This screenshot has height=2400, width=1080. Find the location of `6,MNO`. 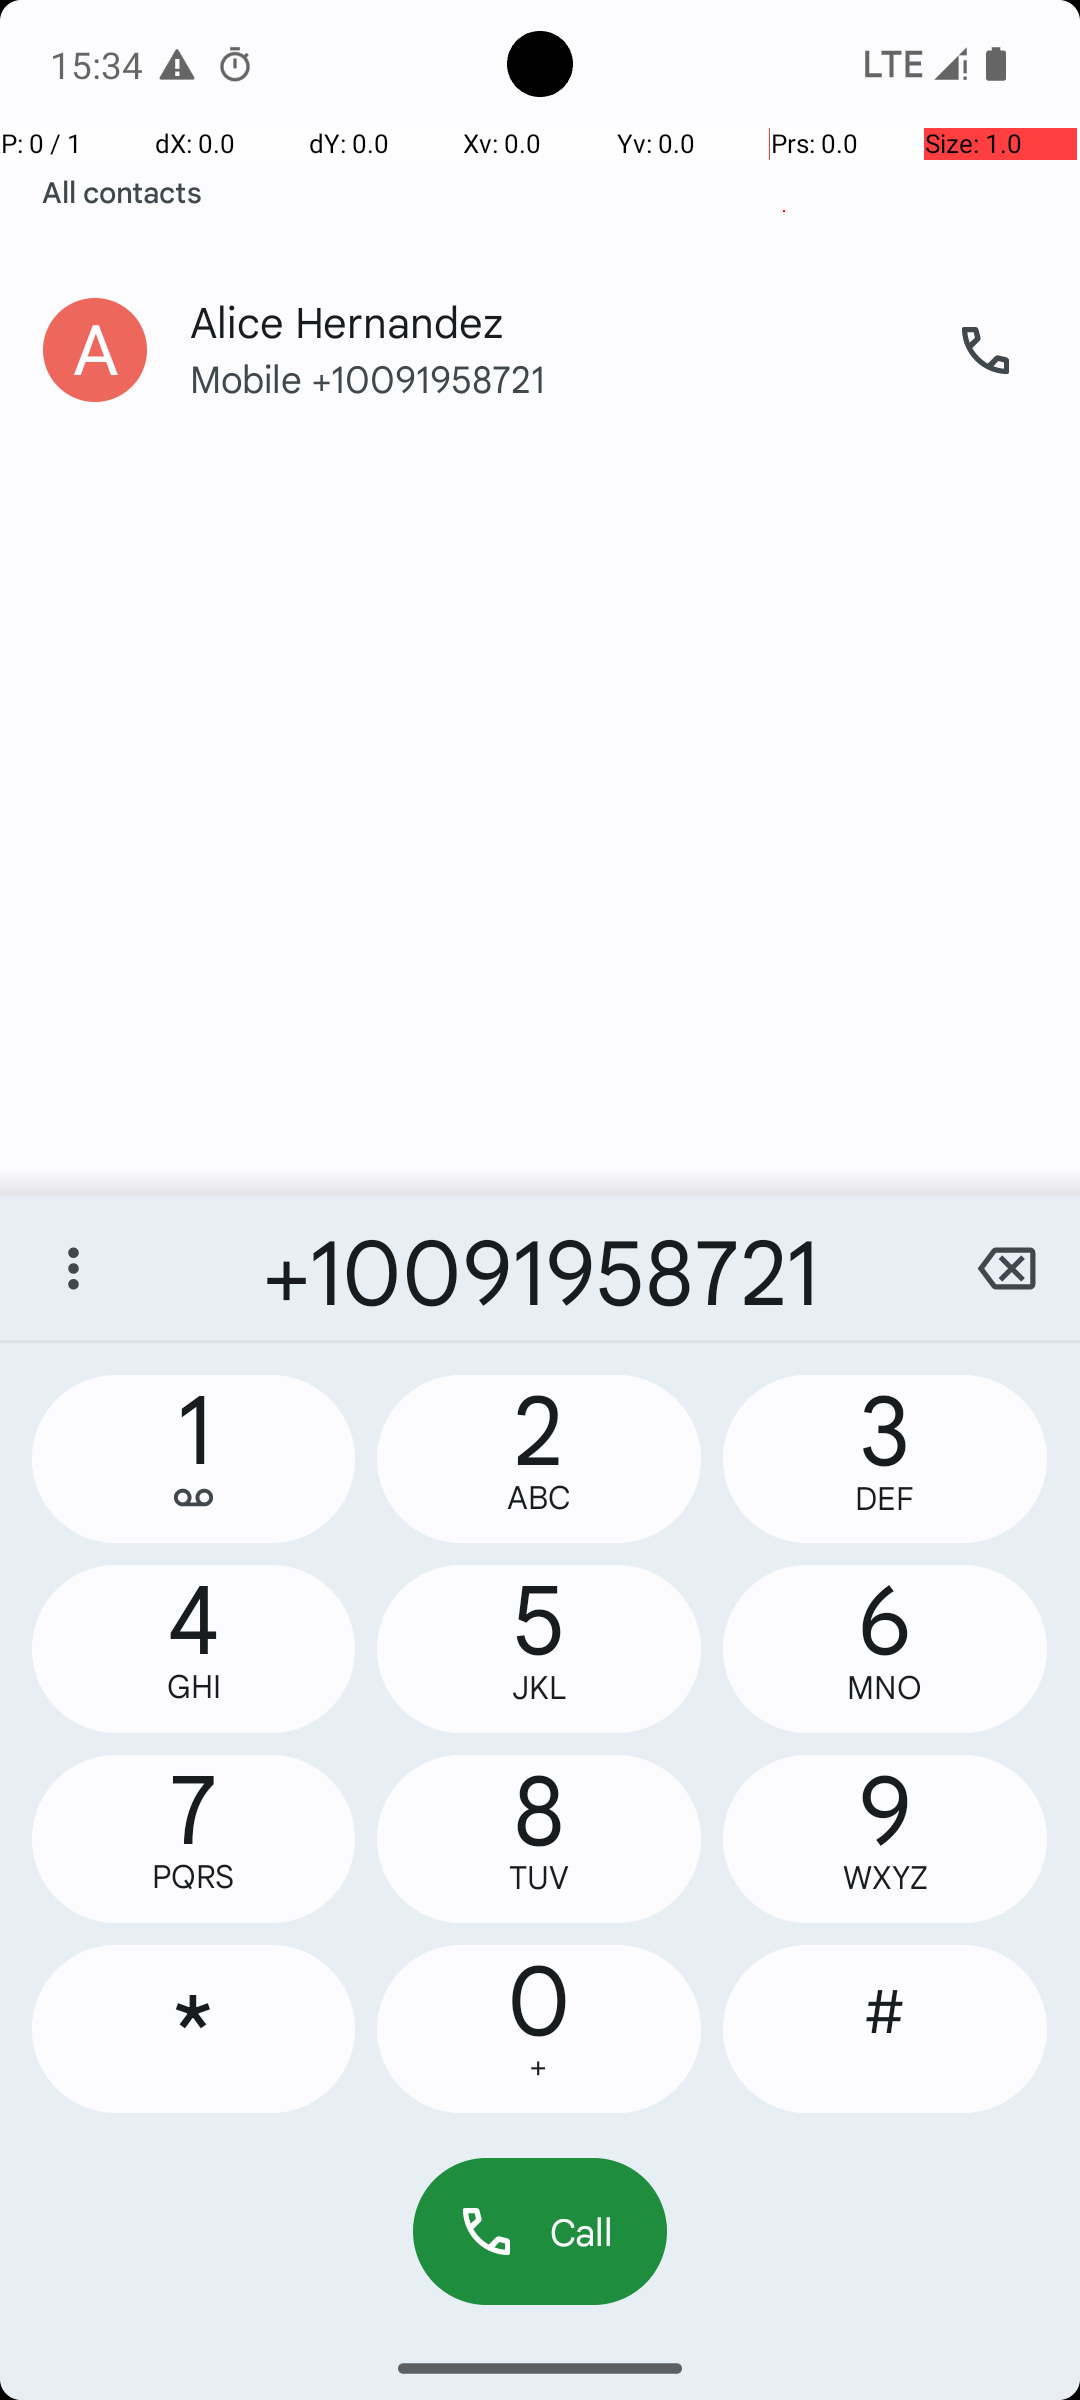

6,MNO is located at coordinates (885, 1649).